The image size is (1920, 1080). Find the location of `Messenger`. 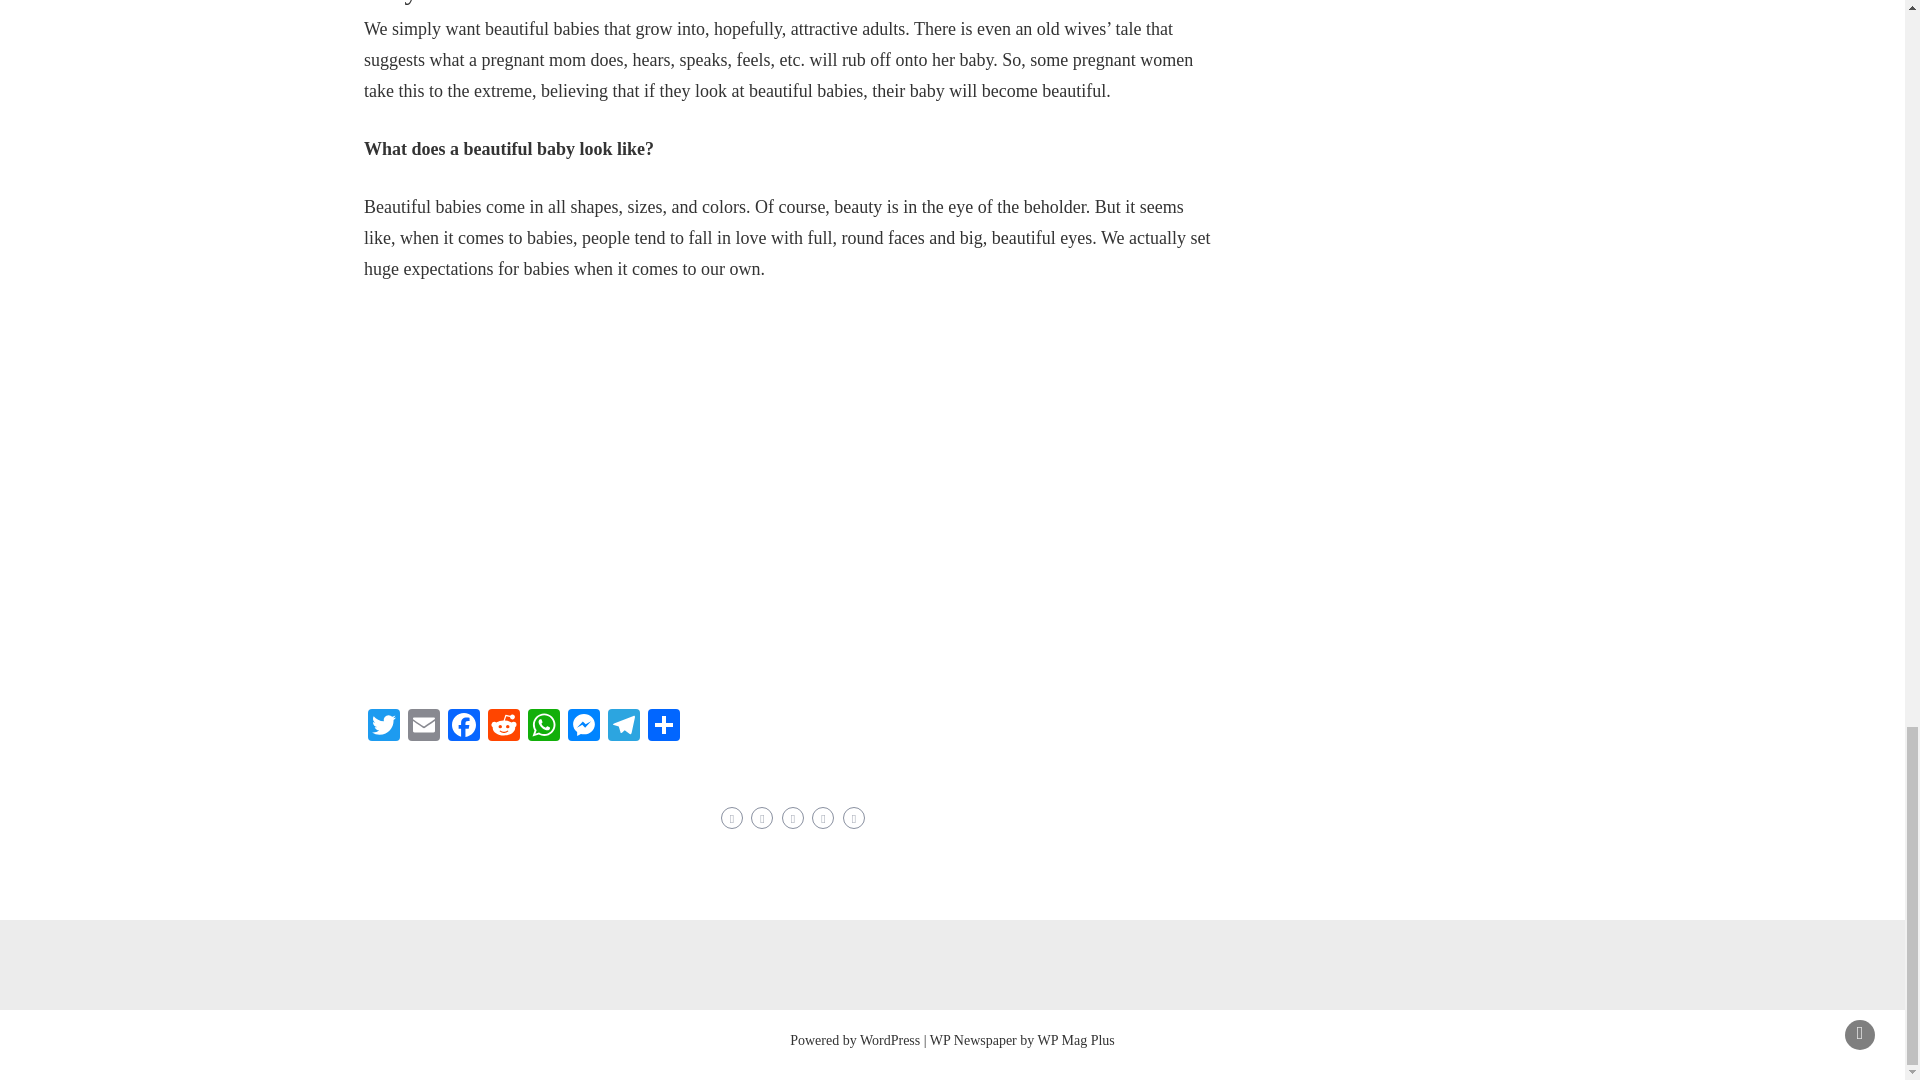

Messenger is located at coordinates (584, 727).